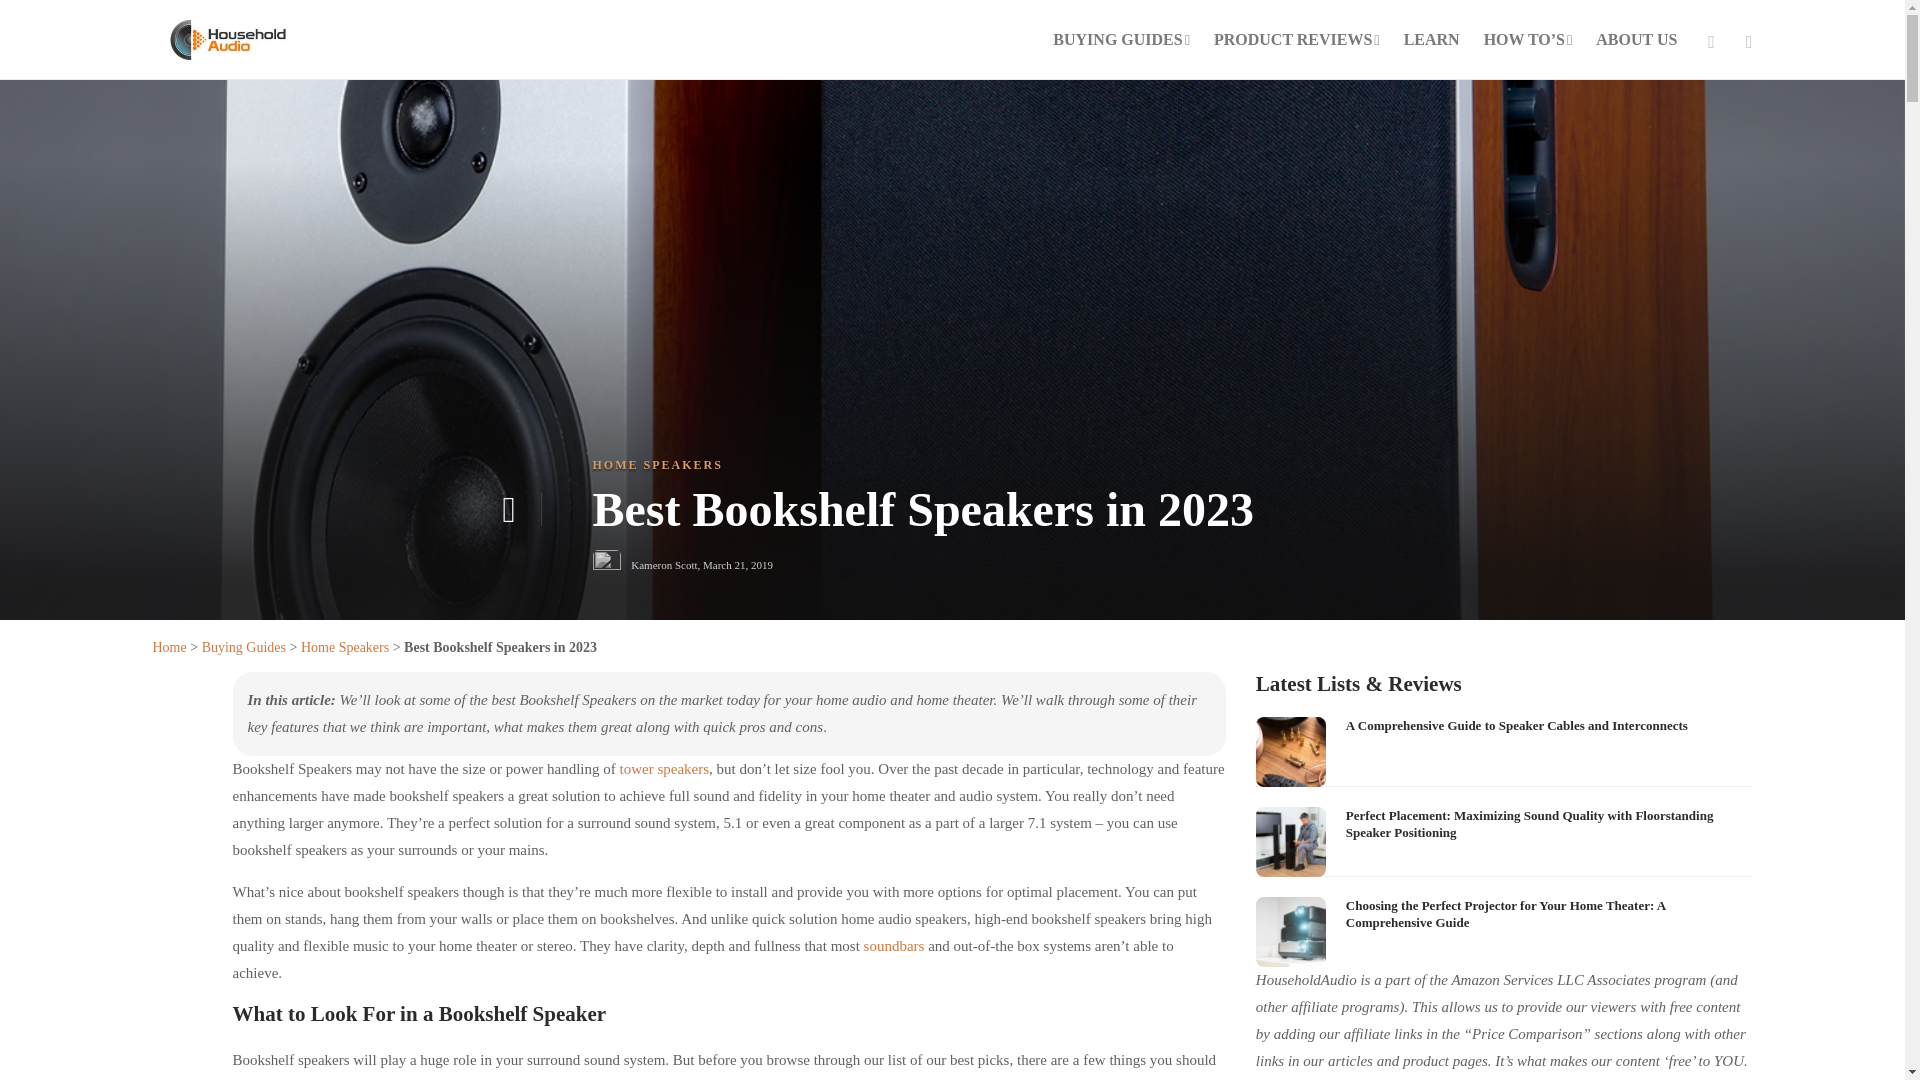 This screenshot has height=1080, width=1920. Describe the element at coordinates (1296, 40) in the screenshot. I see `PRODUCT REVIEWS` at that location.